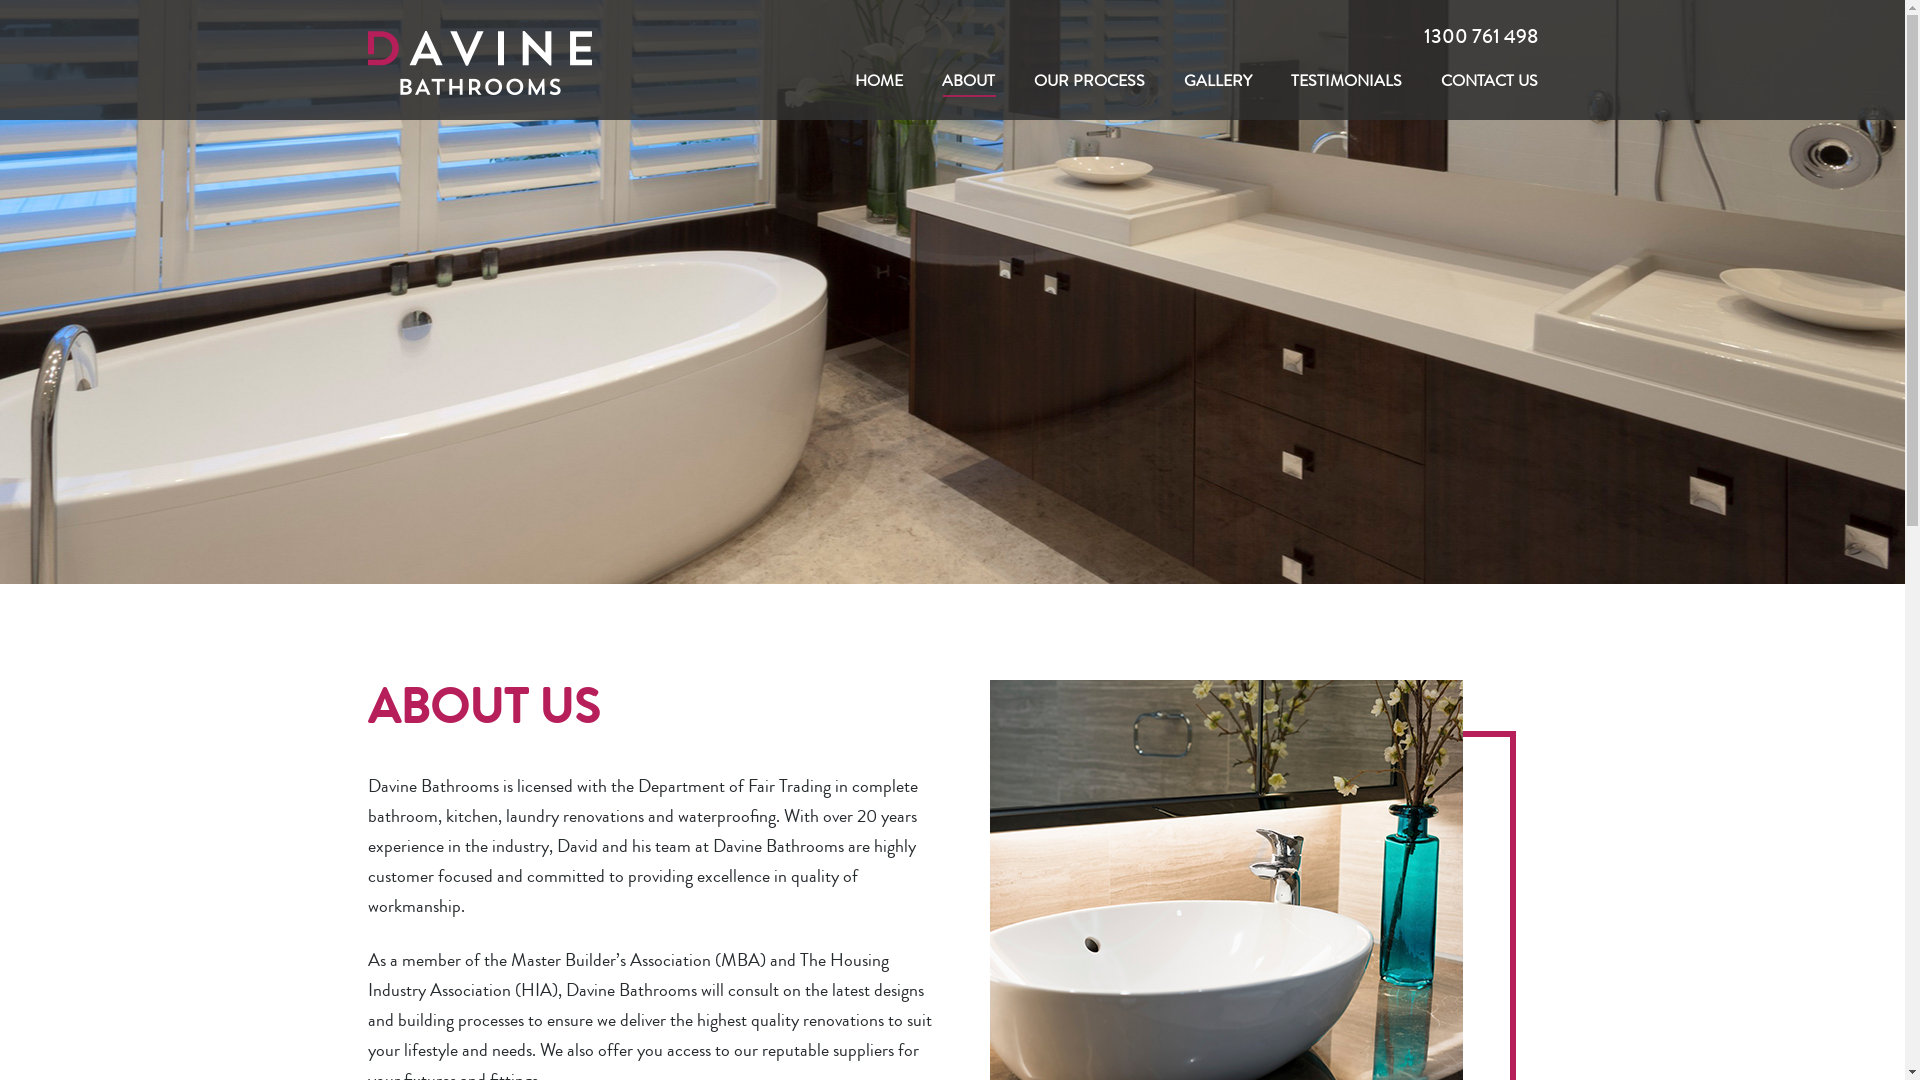 The image size is (1920, 1080). I want to click on OUR PROCESS, so click(1090, 82).